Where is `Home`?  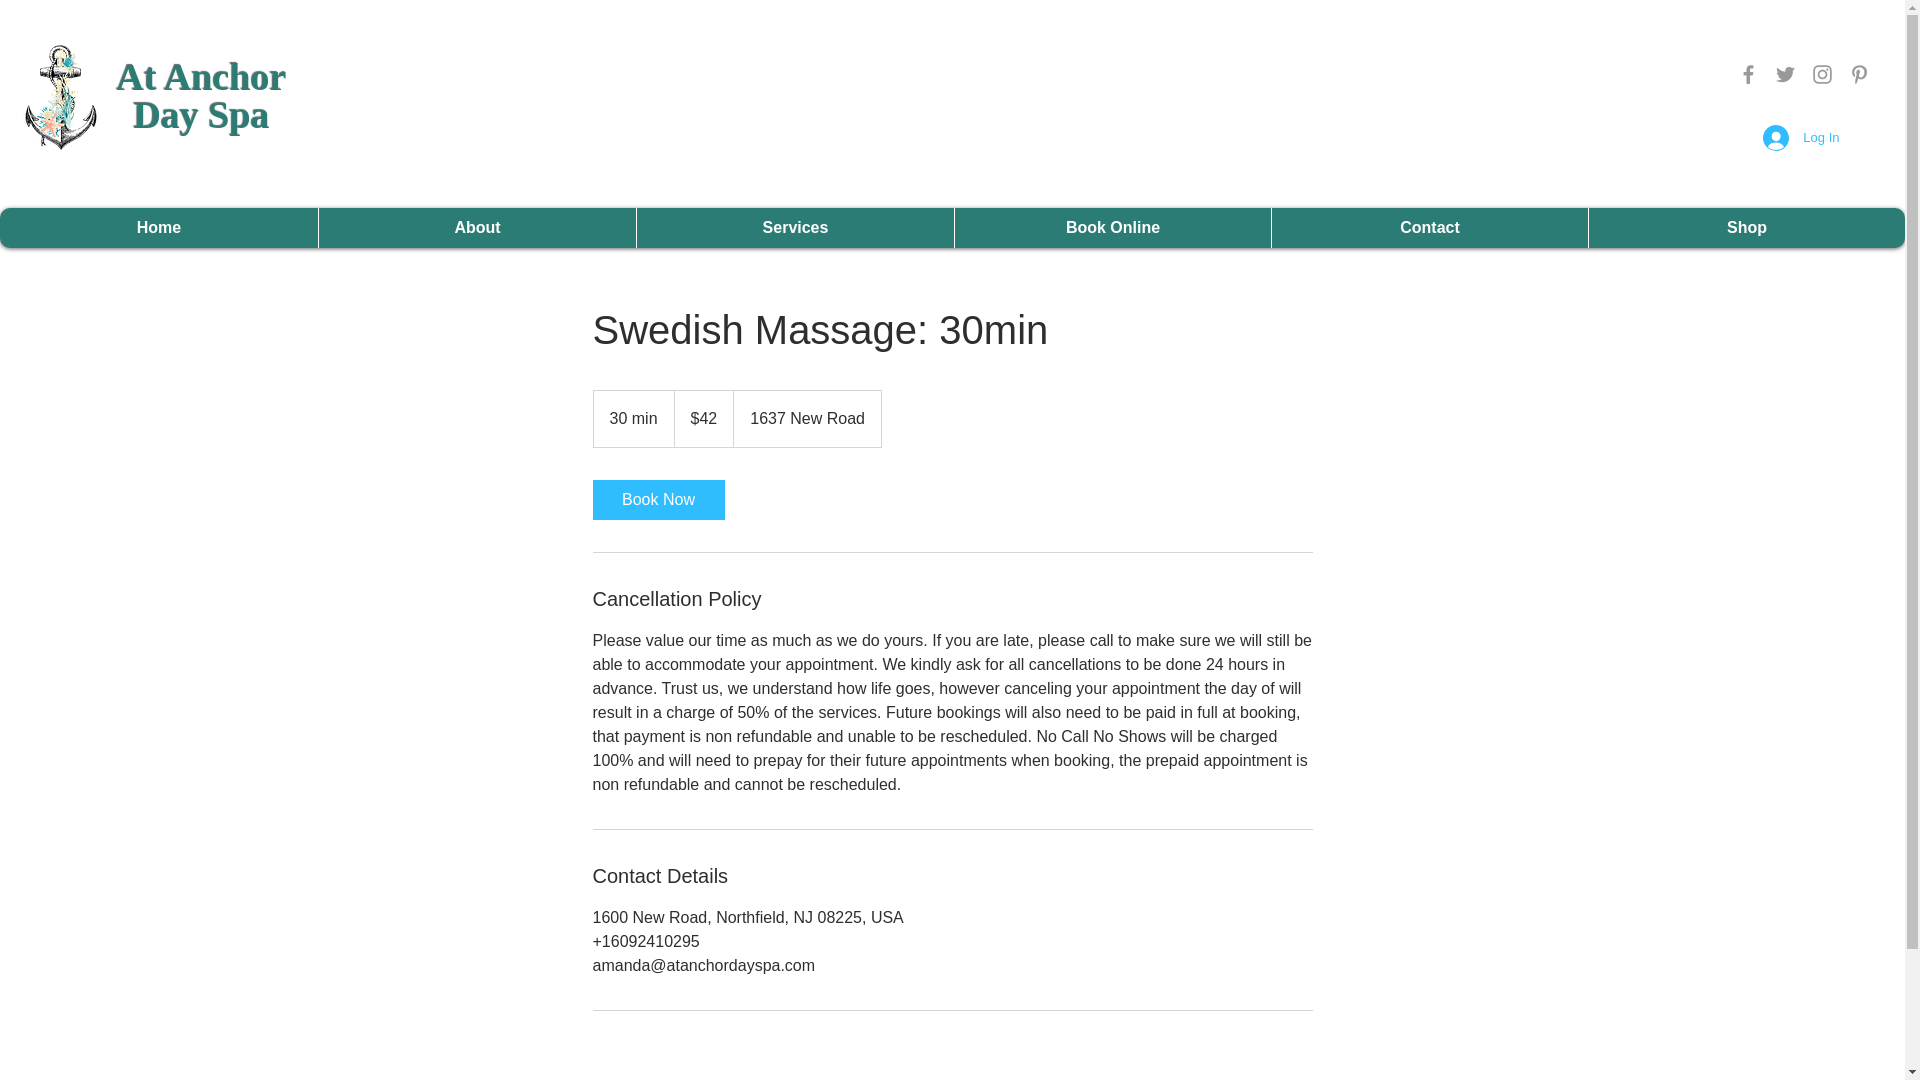 Home is located at coordinates (159, 228).